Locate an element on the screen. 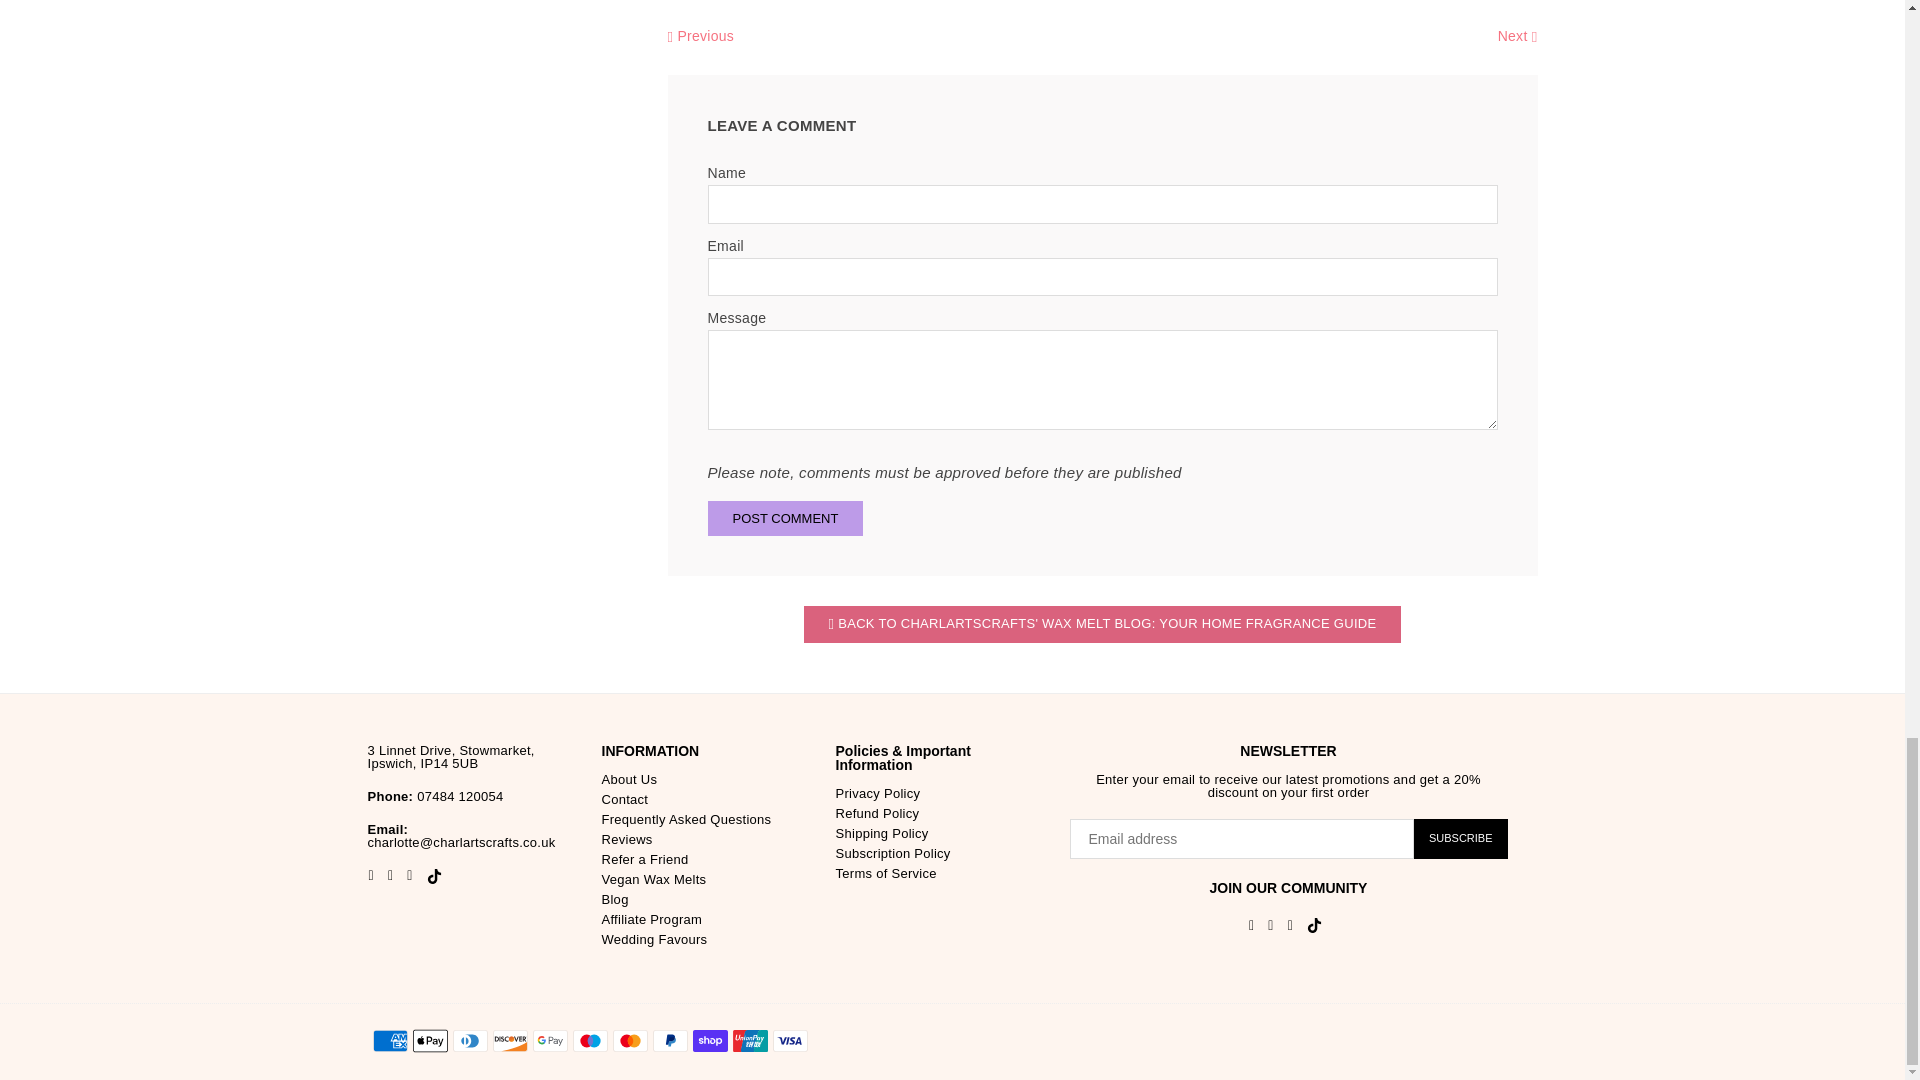 This screenshot has width=1920, height=1080. Google Pay is located at coordinates (548, 1041).